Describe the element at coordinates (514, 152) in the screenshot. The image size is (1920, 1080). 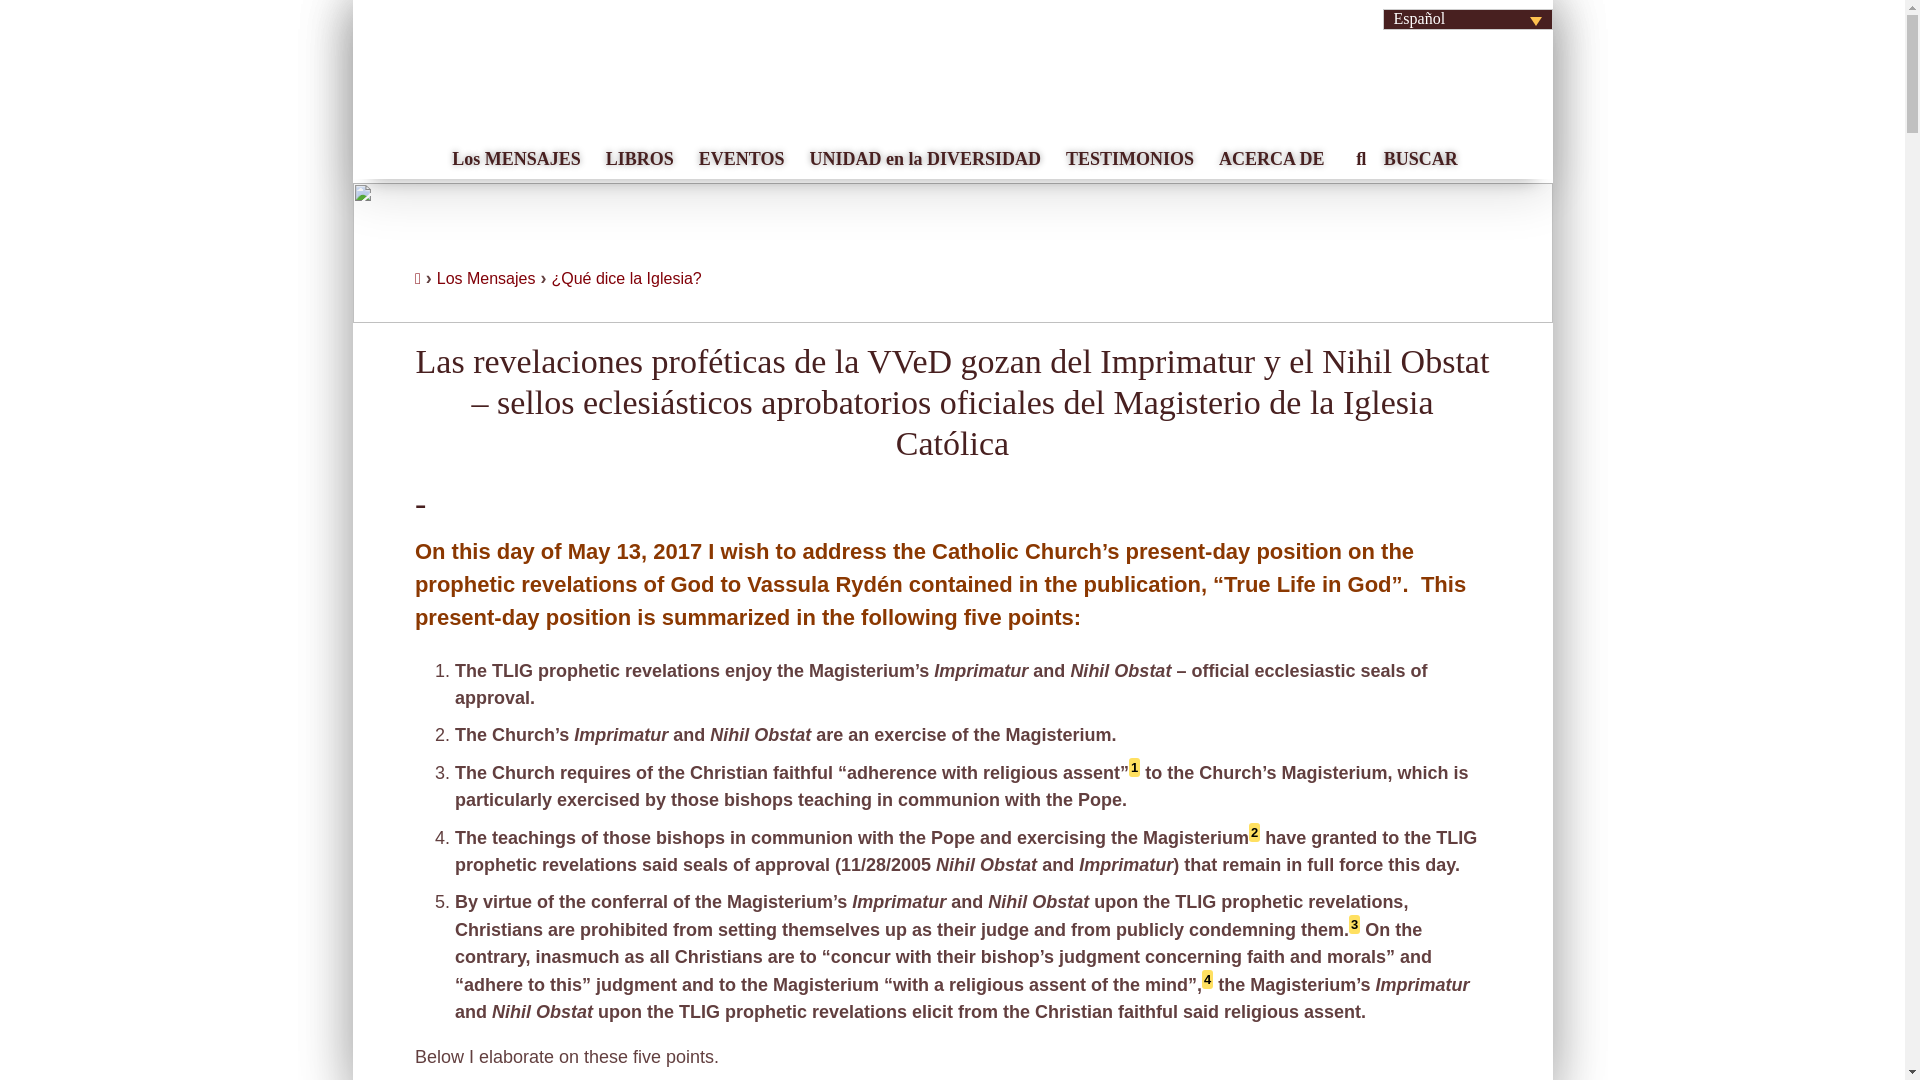
I see `Los MENSAJES` at that location.